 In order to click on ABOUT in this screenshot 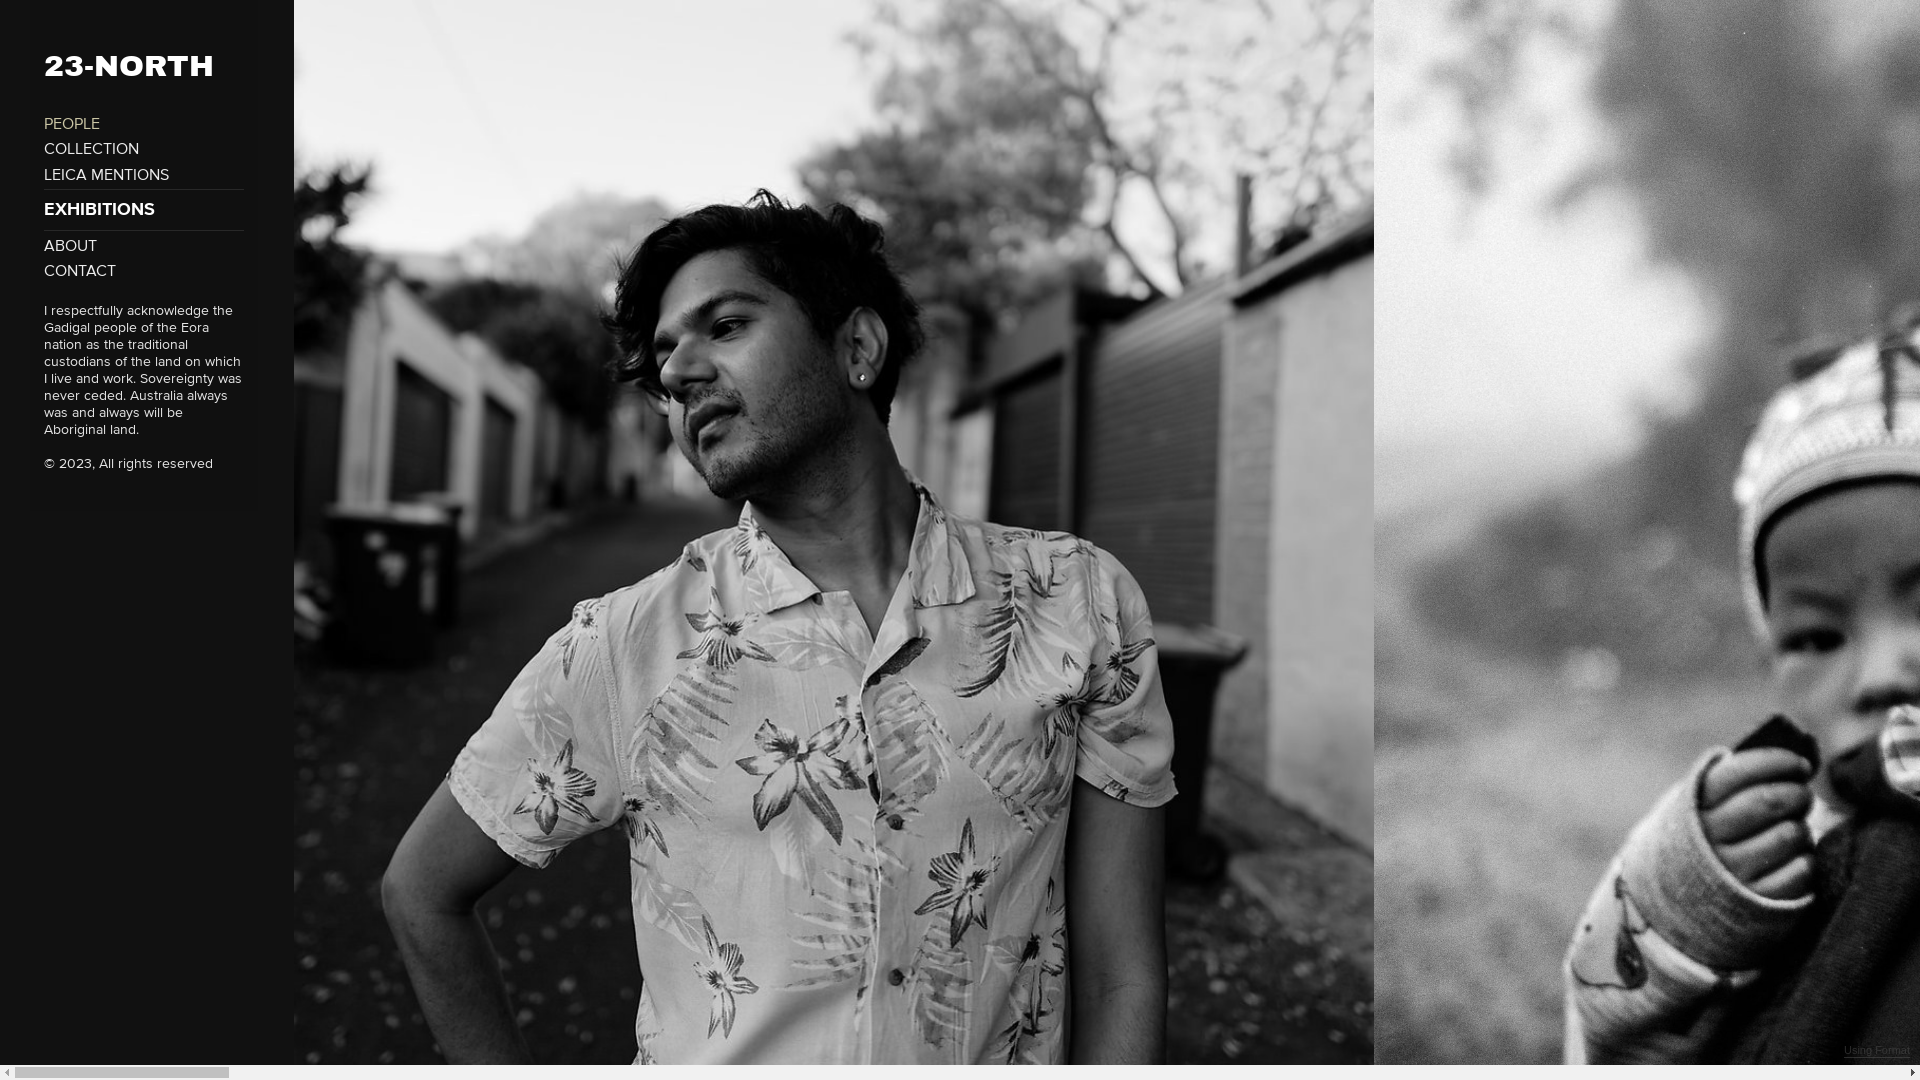, I will do `click(70, 246)`.